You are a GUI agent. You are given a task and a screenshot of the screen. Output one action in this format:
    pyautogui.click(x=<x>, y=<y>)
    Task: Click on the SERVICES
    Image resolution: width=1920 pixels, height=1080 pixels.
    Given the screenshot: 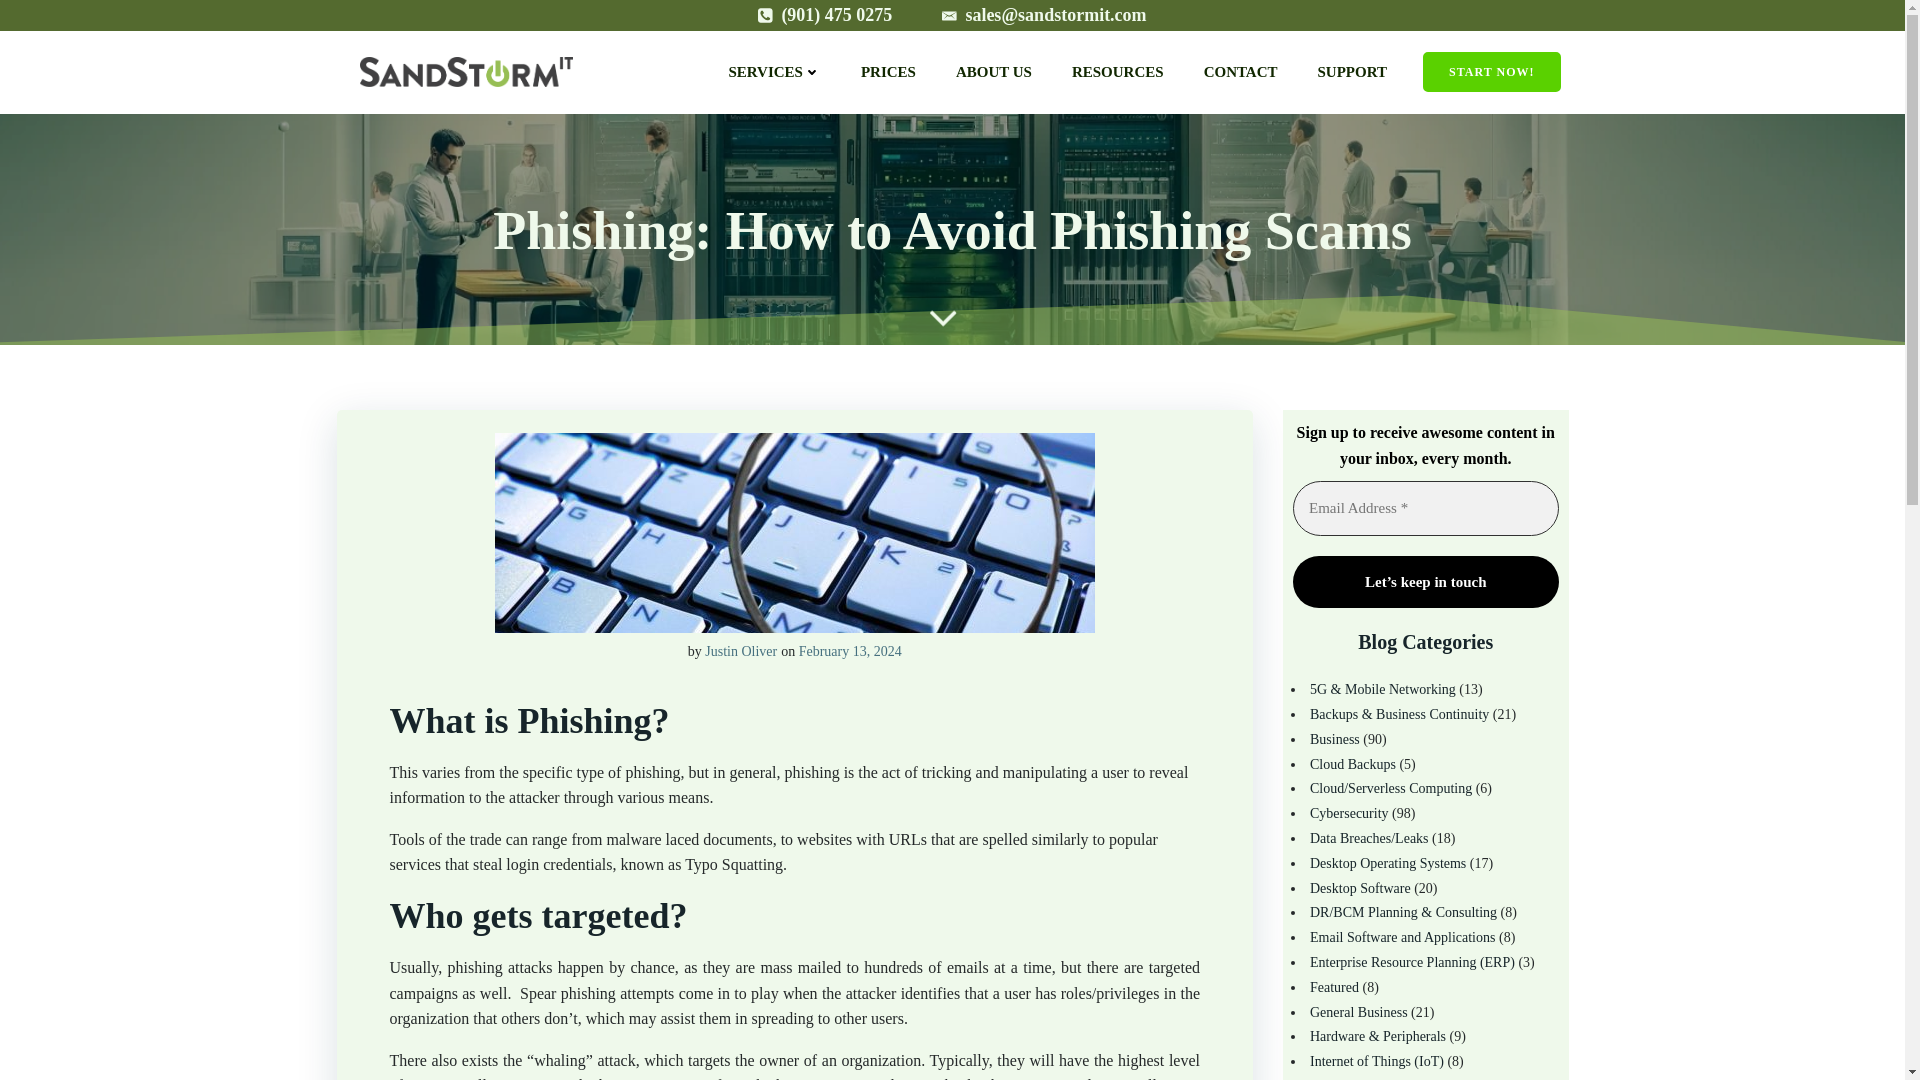 What is the action you would take?
    pyautogui.click(x=774, y=72)
    